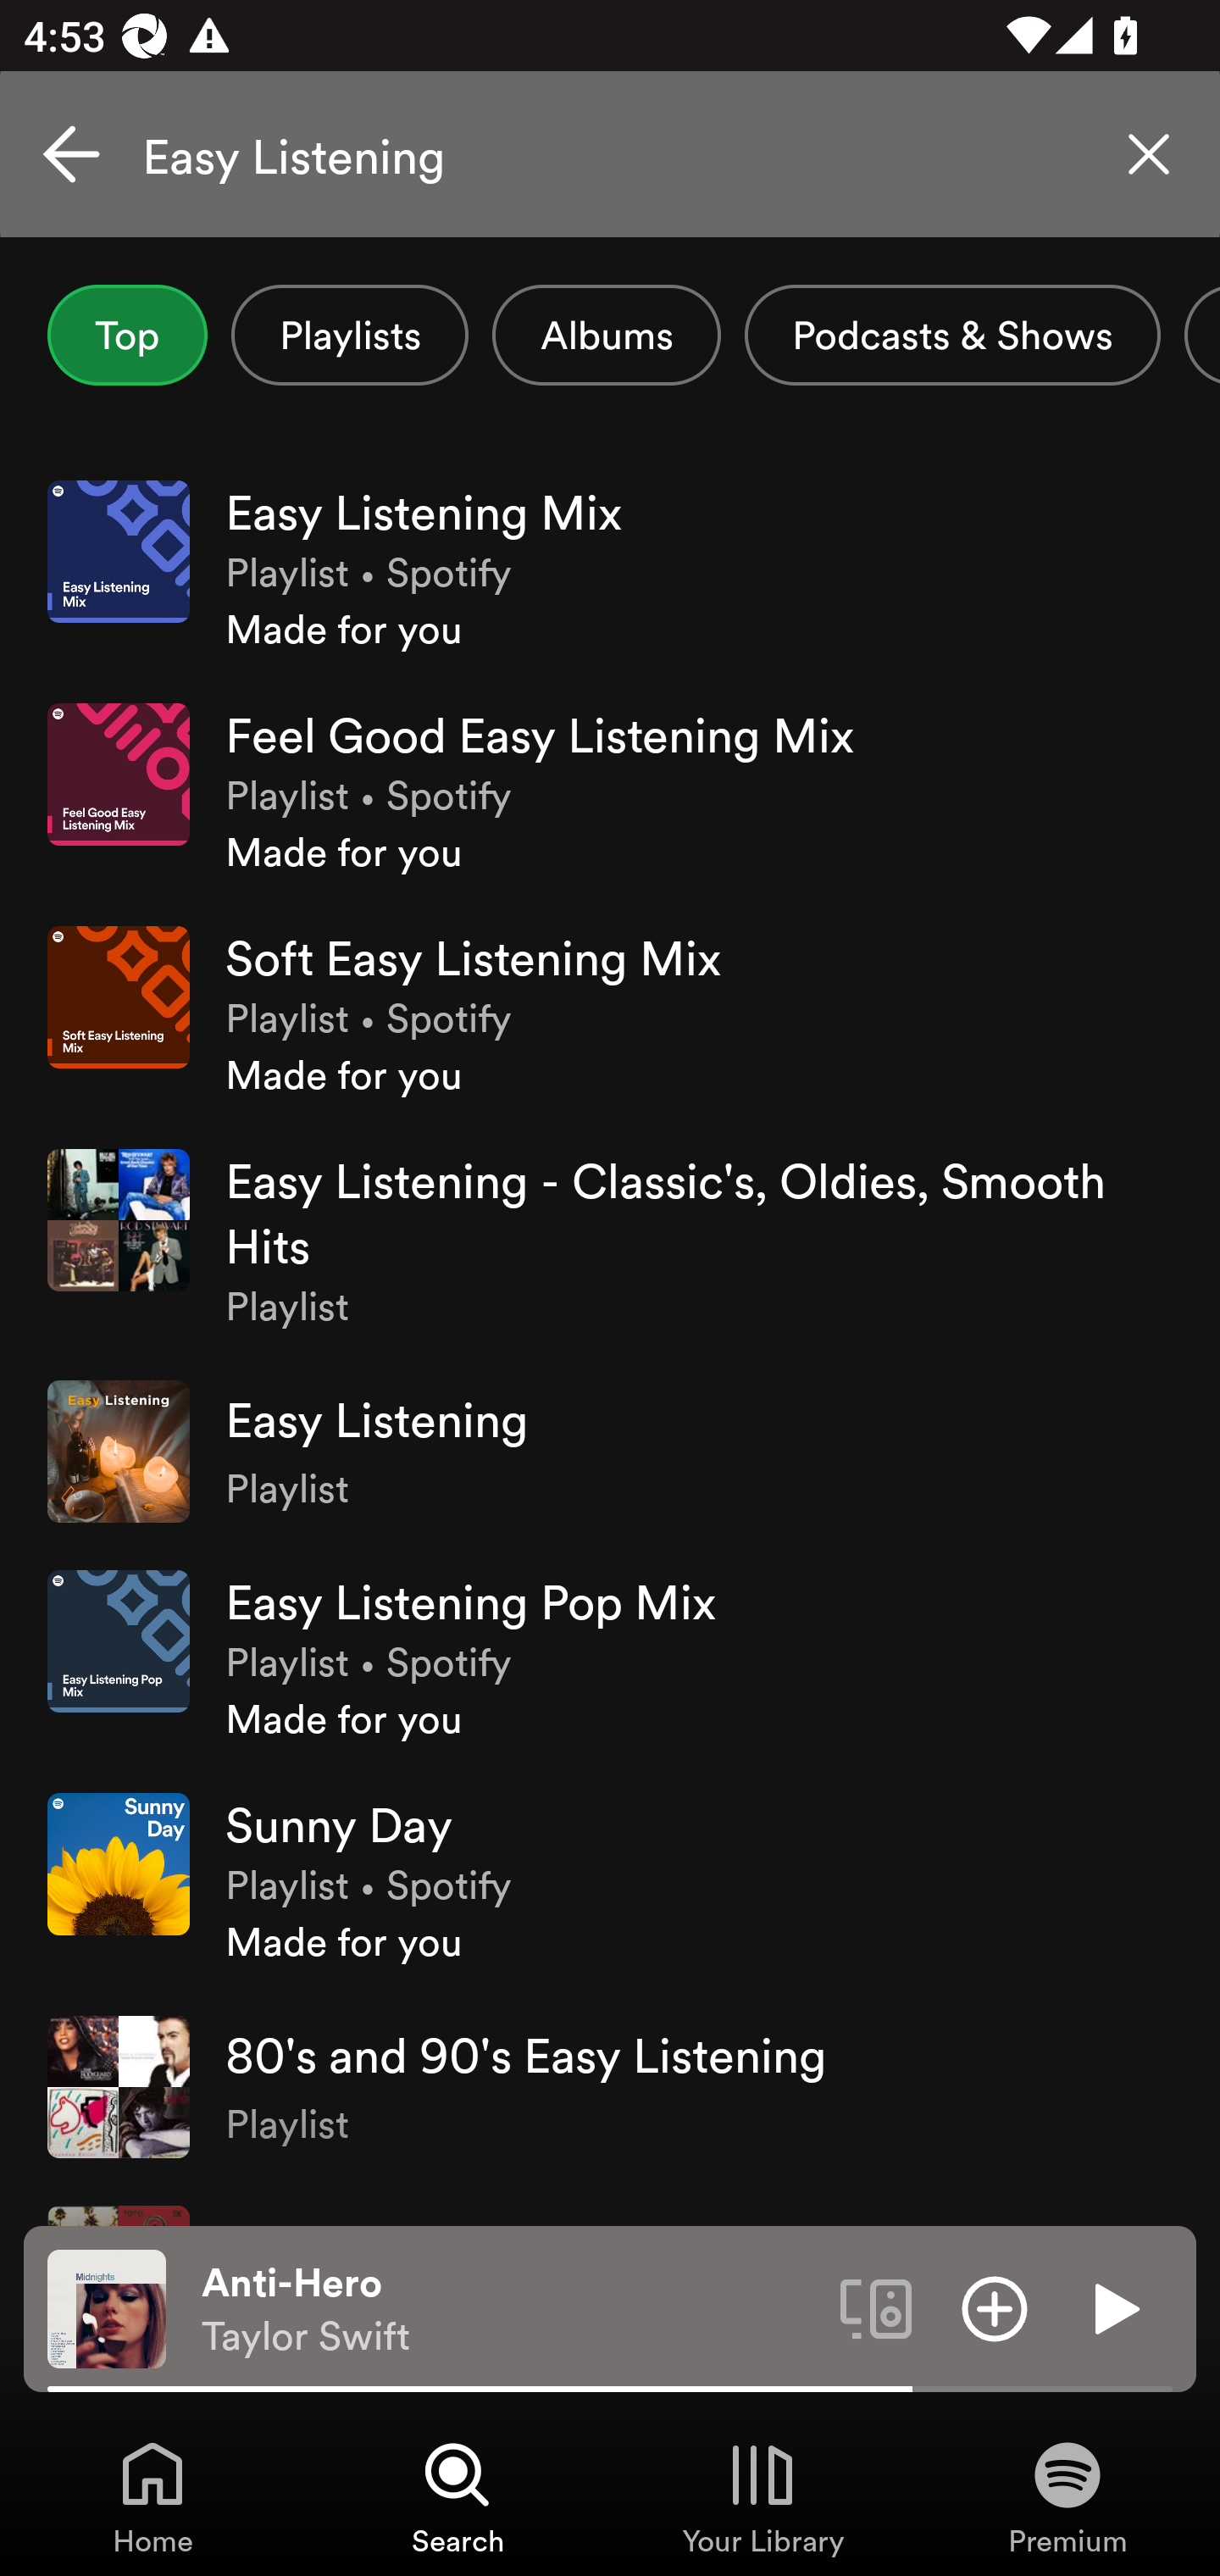 This screenshot has height=2576, width=1220. I want to click on The cover art of the currently playing track, so click(107, 2307).